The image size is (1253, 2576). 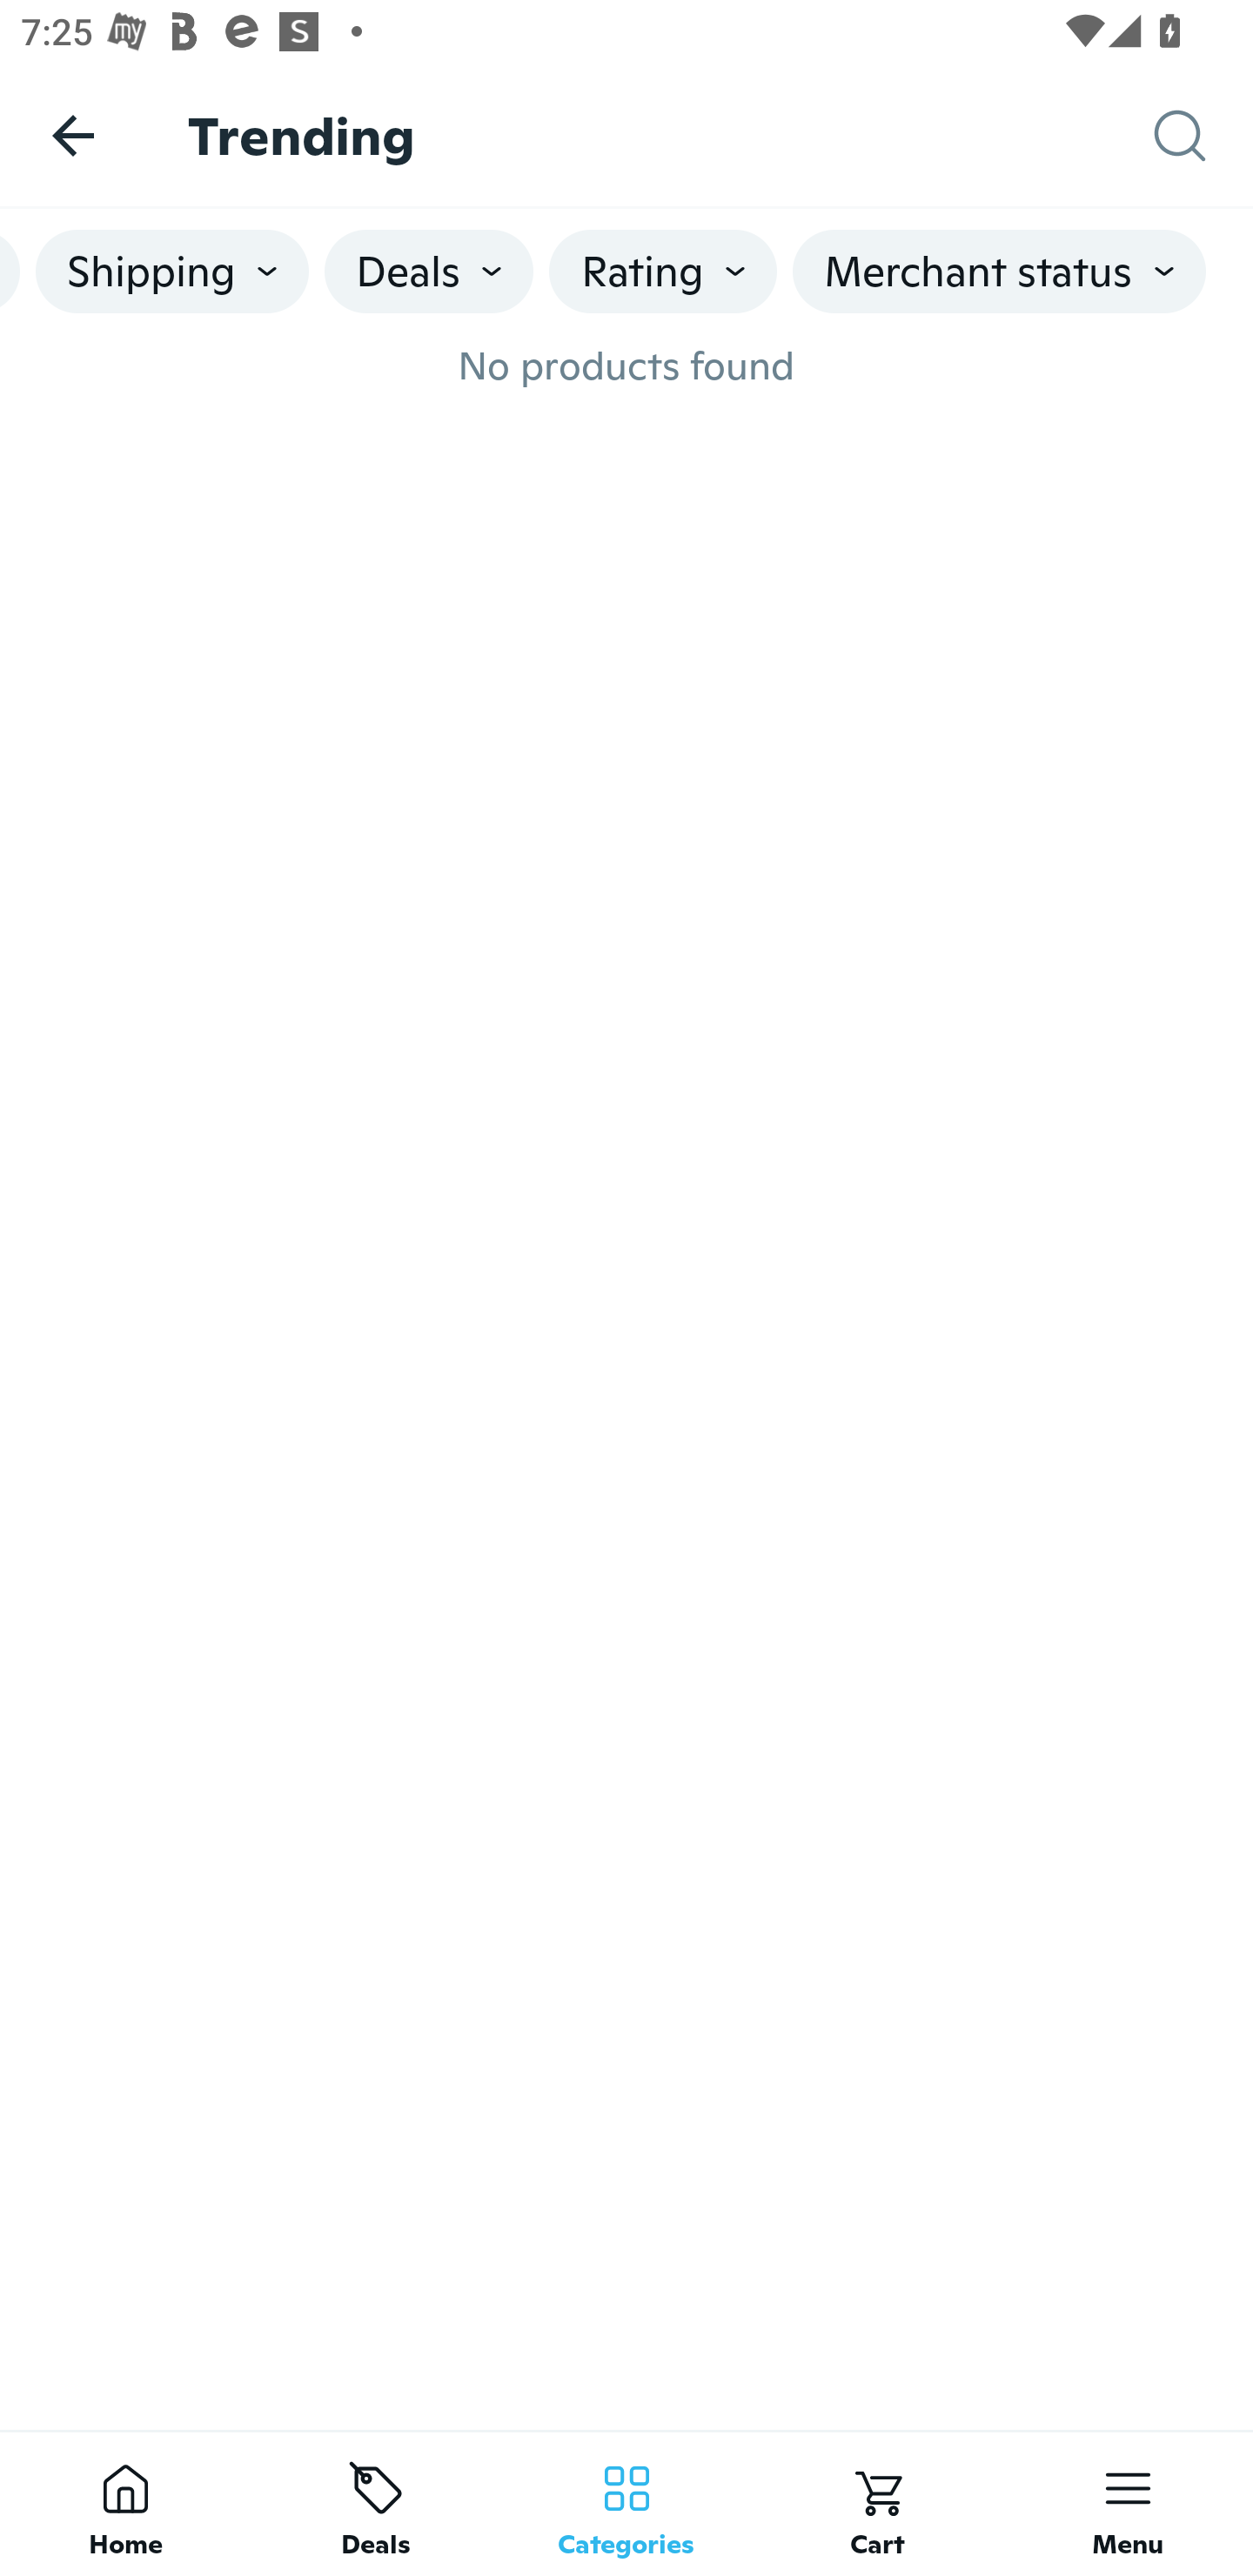 What do you see at coordinates (1203, 136) in the screenshot?
I see `Search` at bounding box center [1203, 136].